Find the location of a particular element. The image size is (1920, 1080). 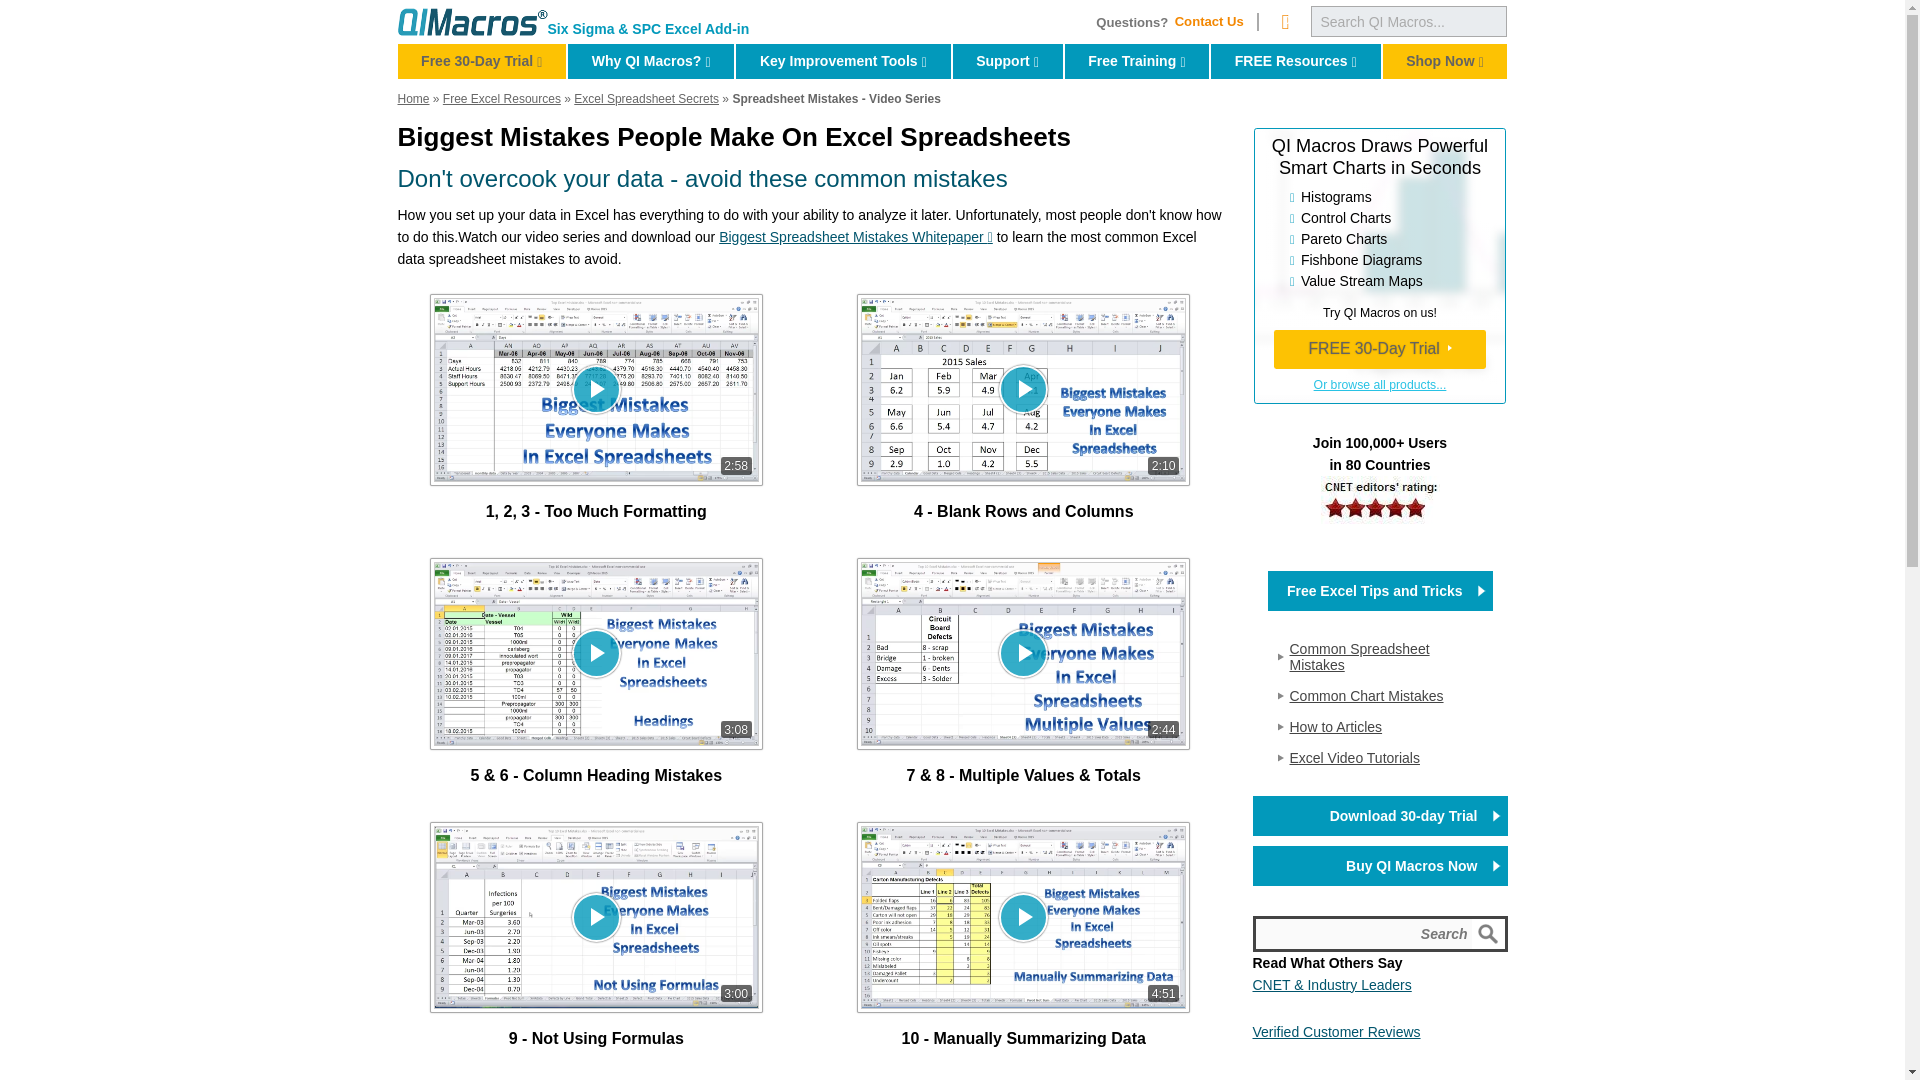

Key Improvement Tools is located at coordinates (1137, 61).